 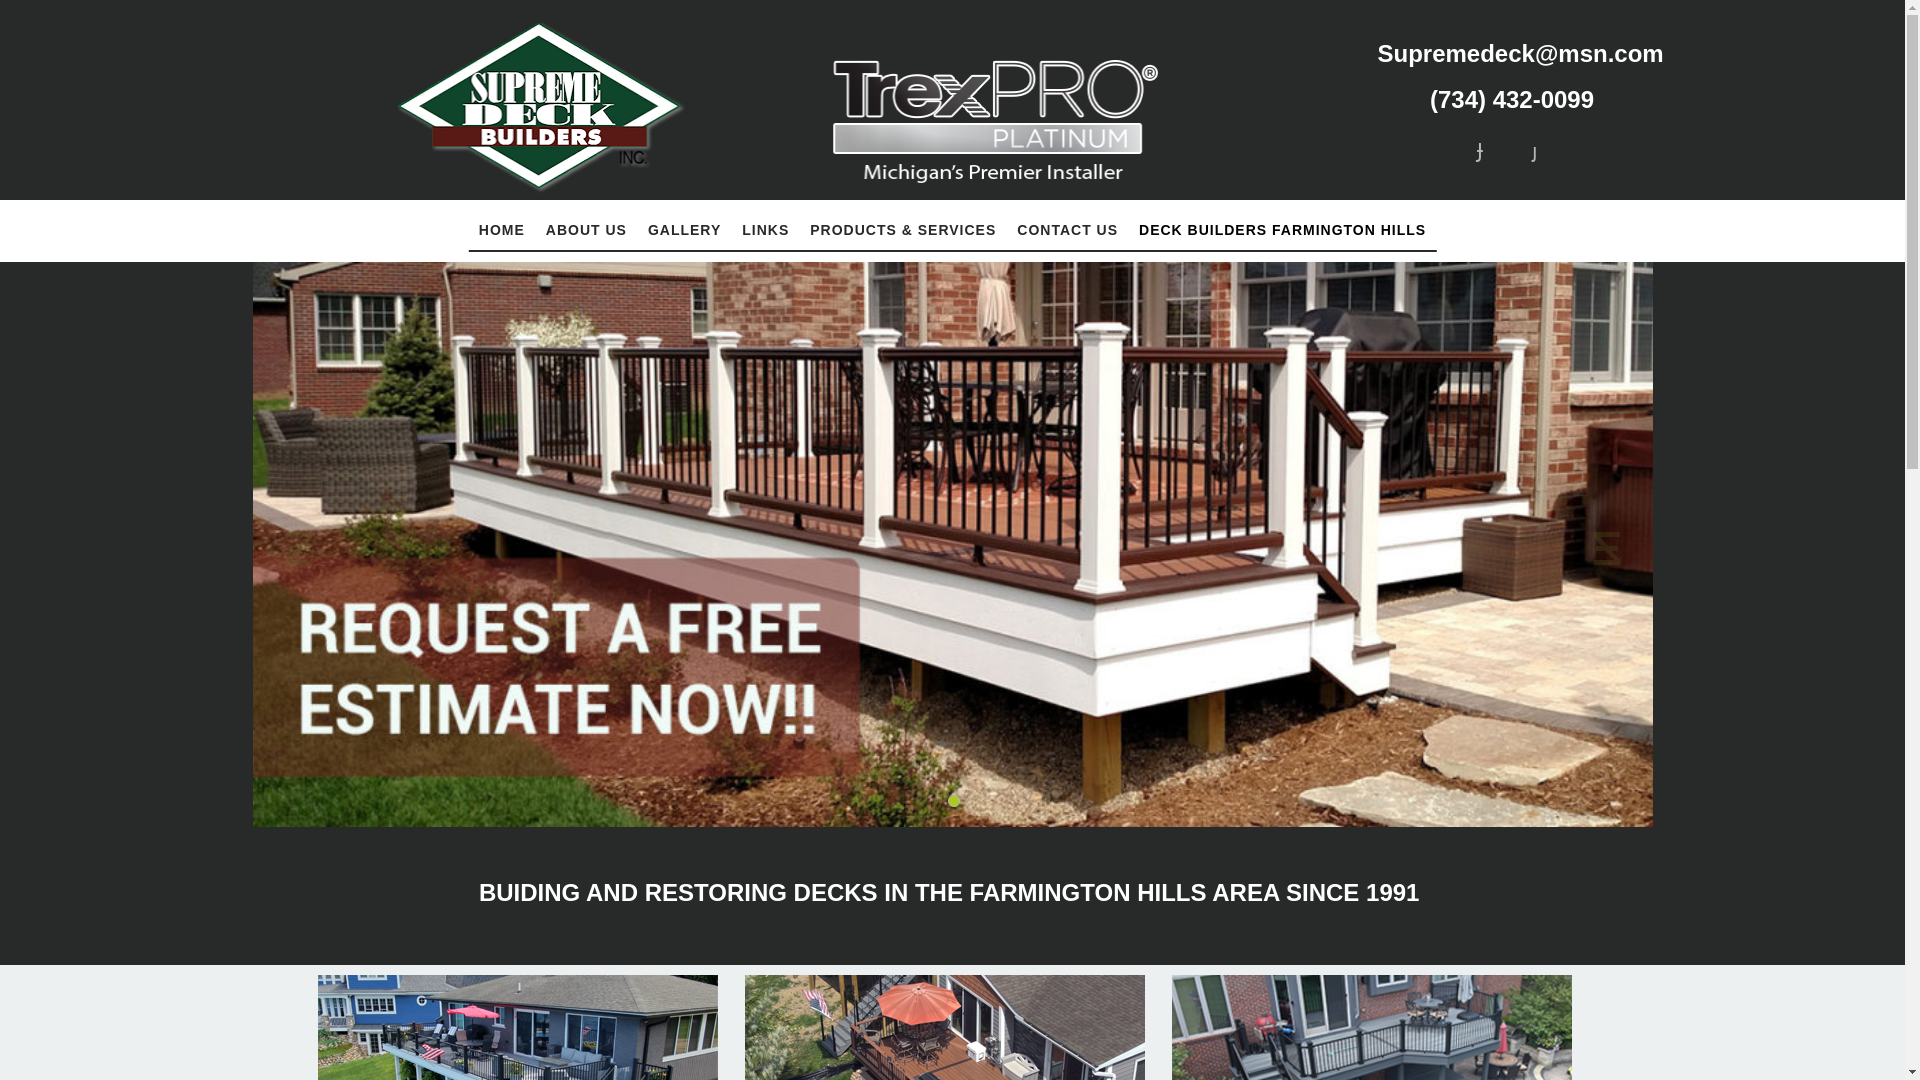 What do you see at coordinates (1282, 229) in the screenshot?
I see `DECK BUILDERS FARMINGTON HILLS` at bounding box center [1282, 229].